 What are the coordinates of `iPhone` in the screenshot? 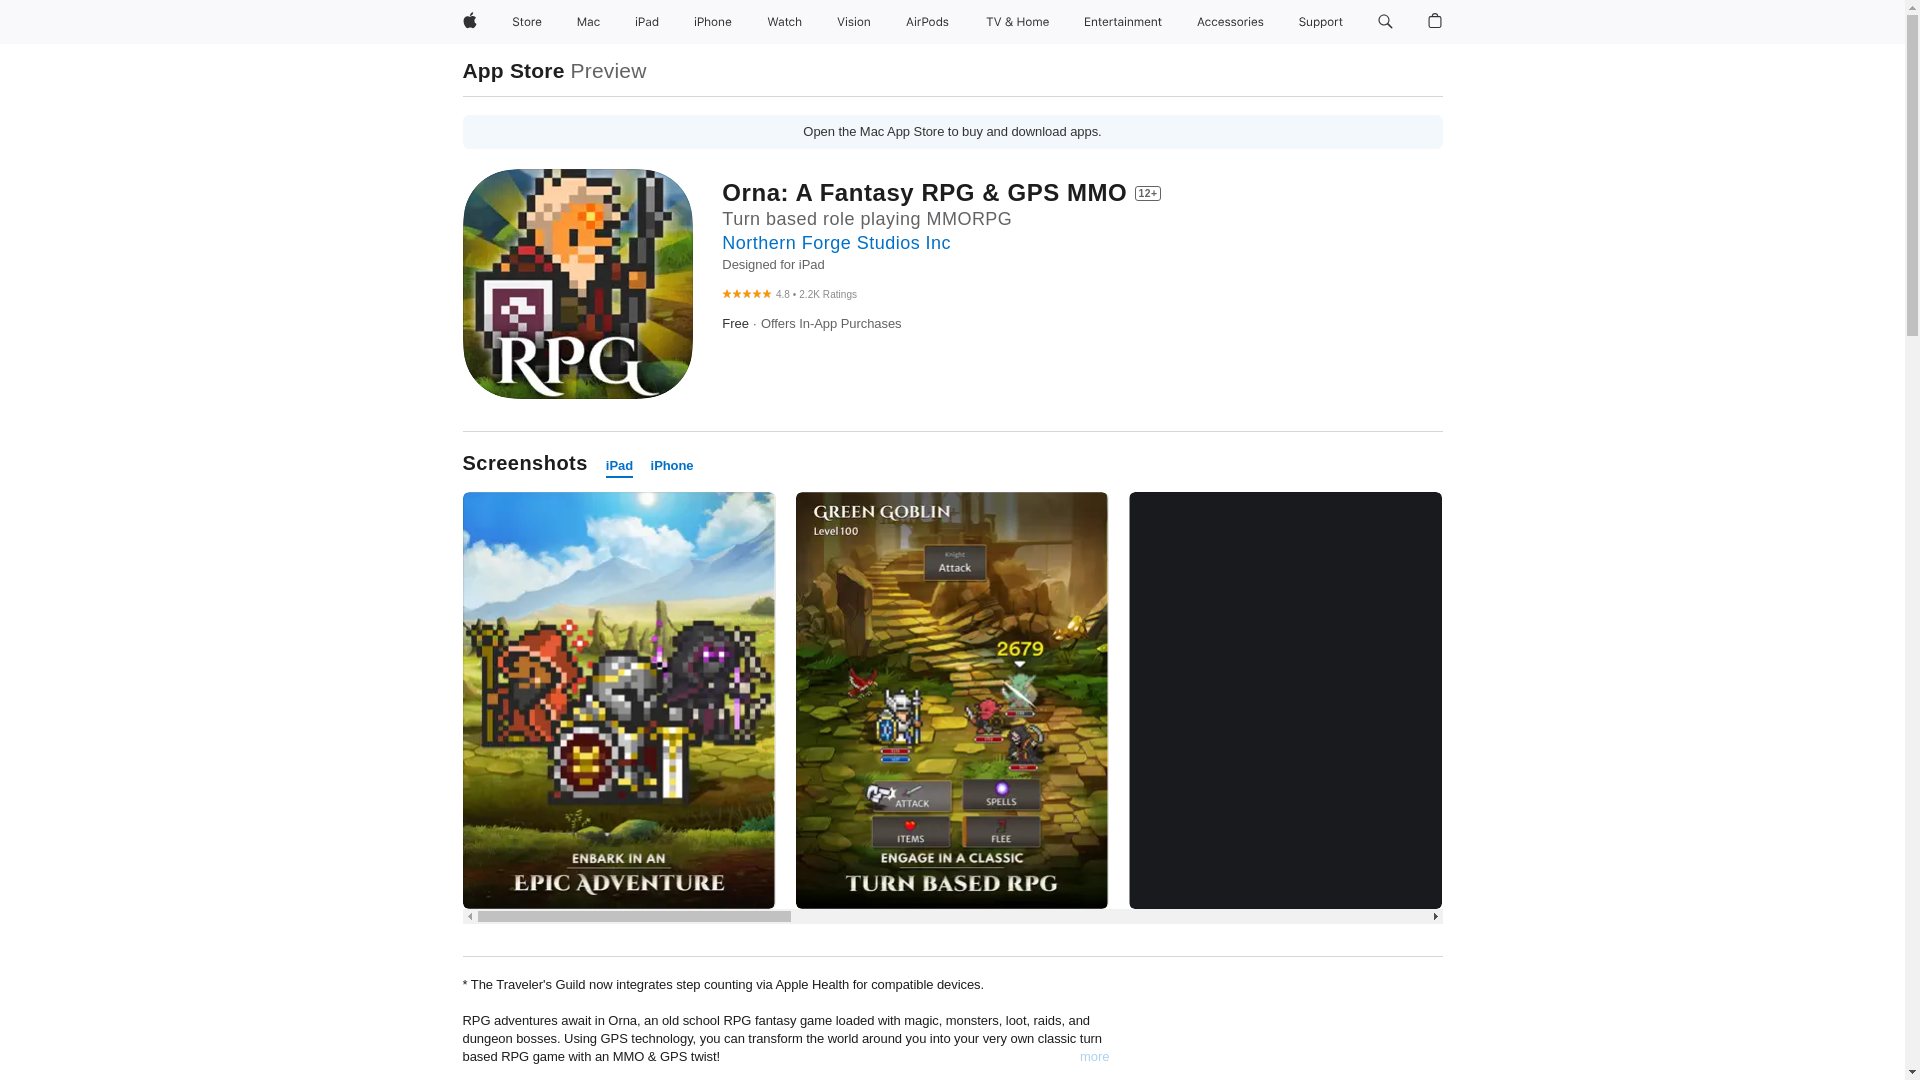 It's located at (672, 466).